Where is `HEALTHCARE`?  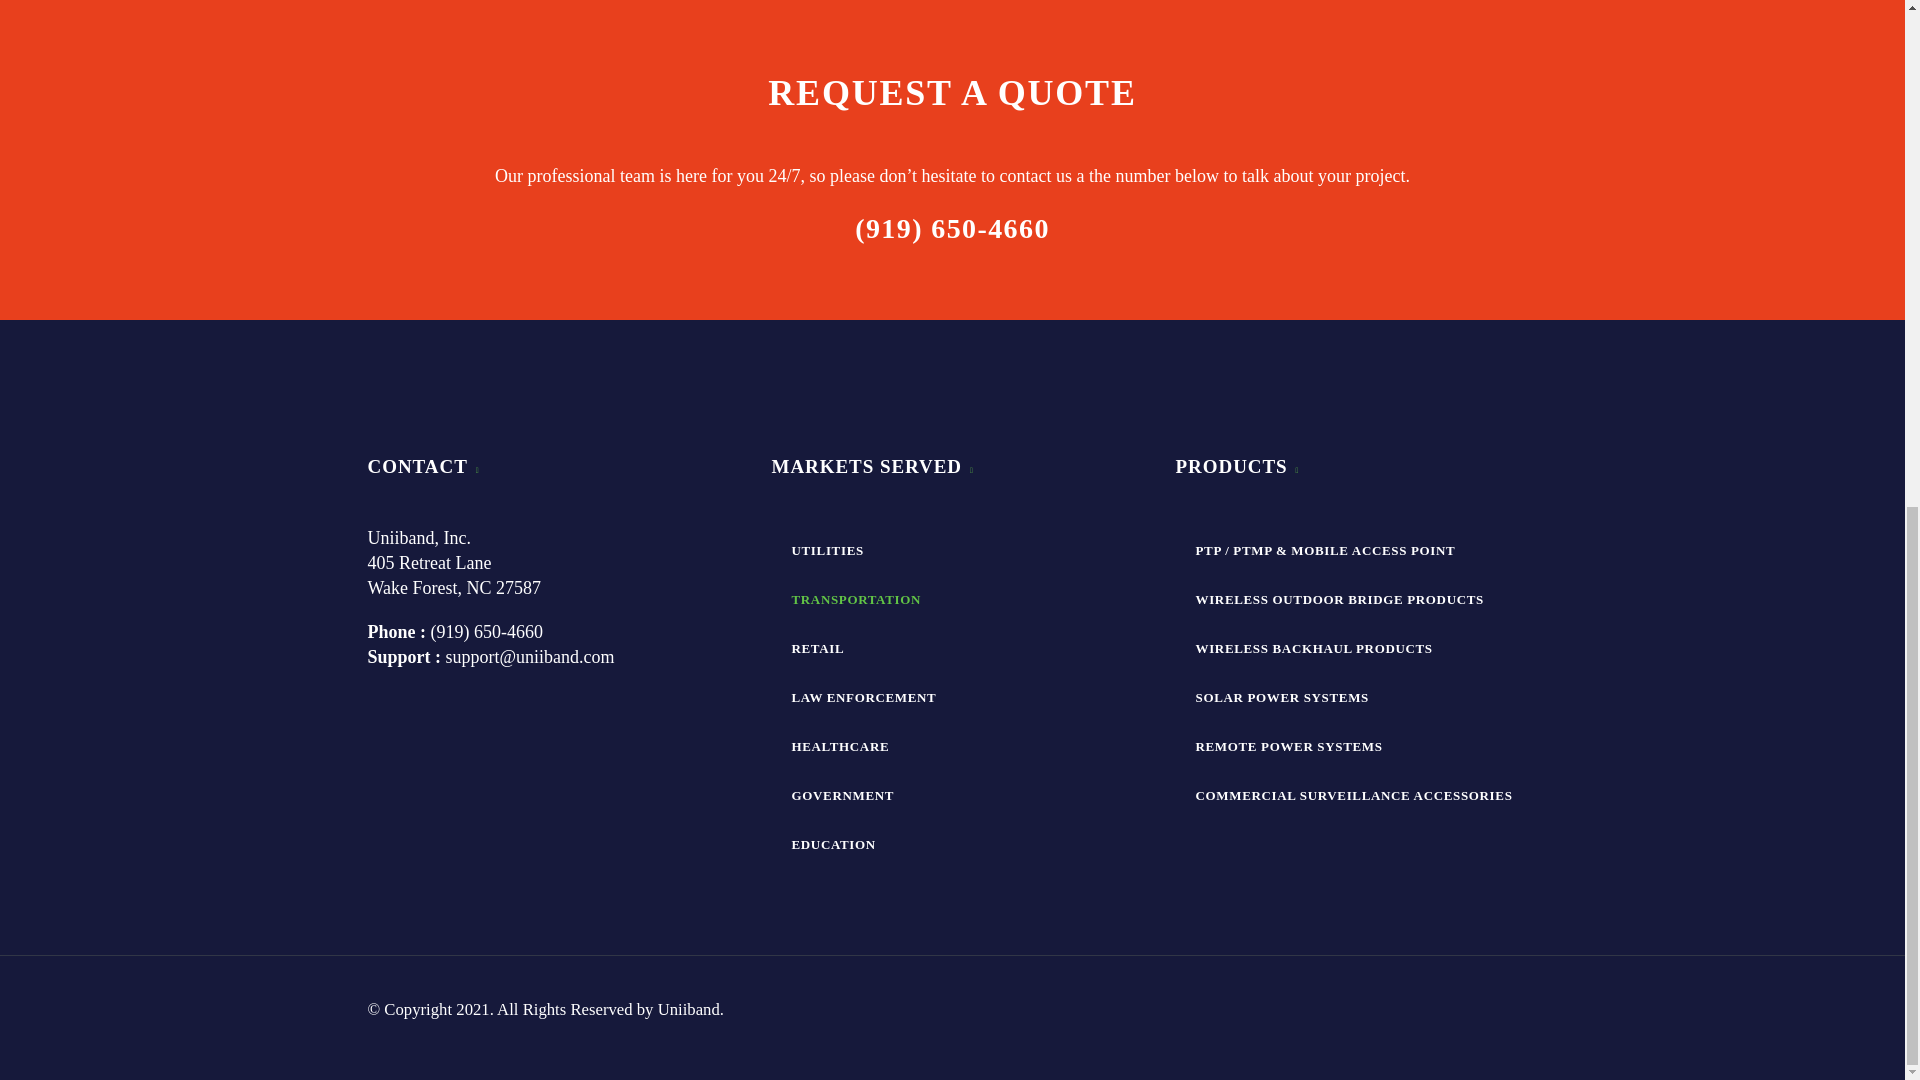 HEALTHCARE is located at coordinates (952, 746).